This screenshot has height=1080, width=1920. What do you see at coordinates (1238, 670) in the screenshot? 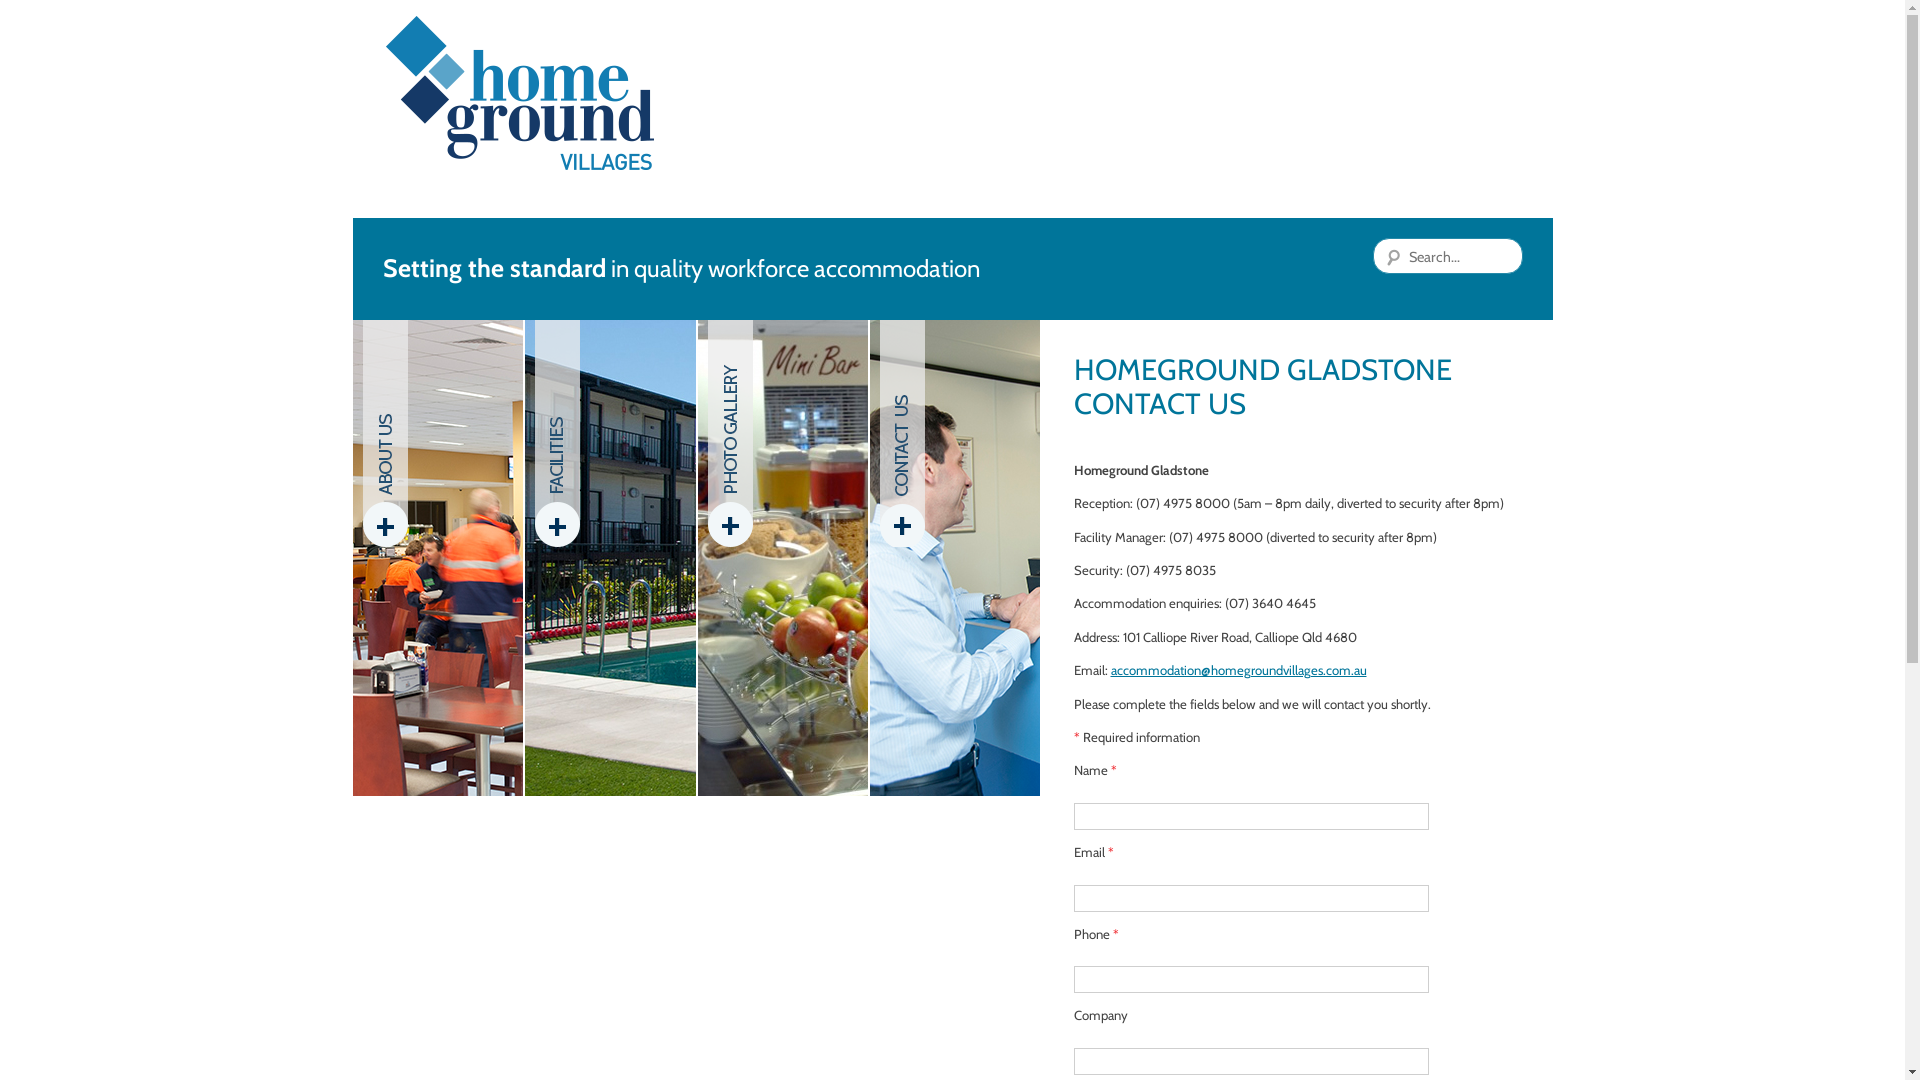
I see `accommodation@homegroundvillages.com.au` at bounding box center [1238, 670].